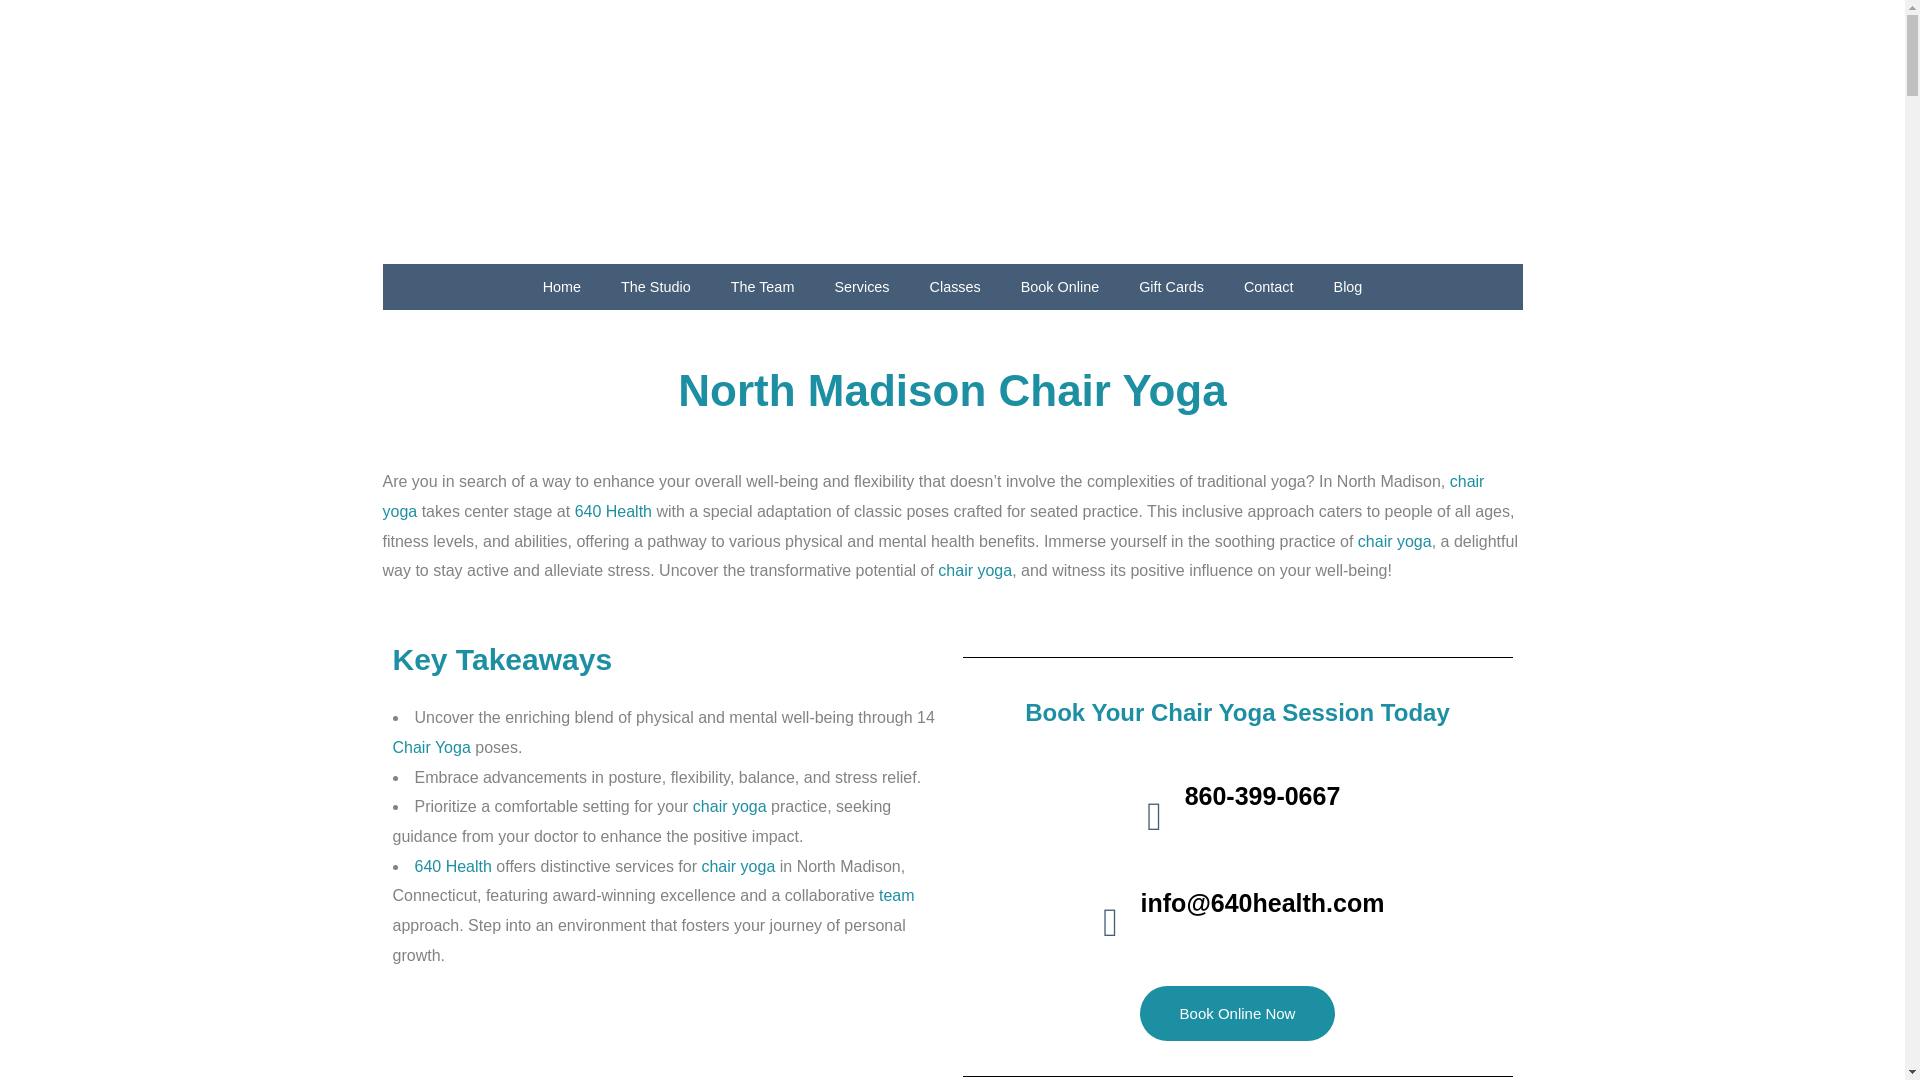  What do you see at coordinates (613, 511) in the screenshot?
I see `Health Therapies` at bounding box center [613, 511].